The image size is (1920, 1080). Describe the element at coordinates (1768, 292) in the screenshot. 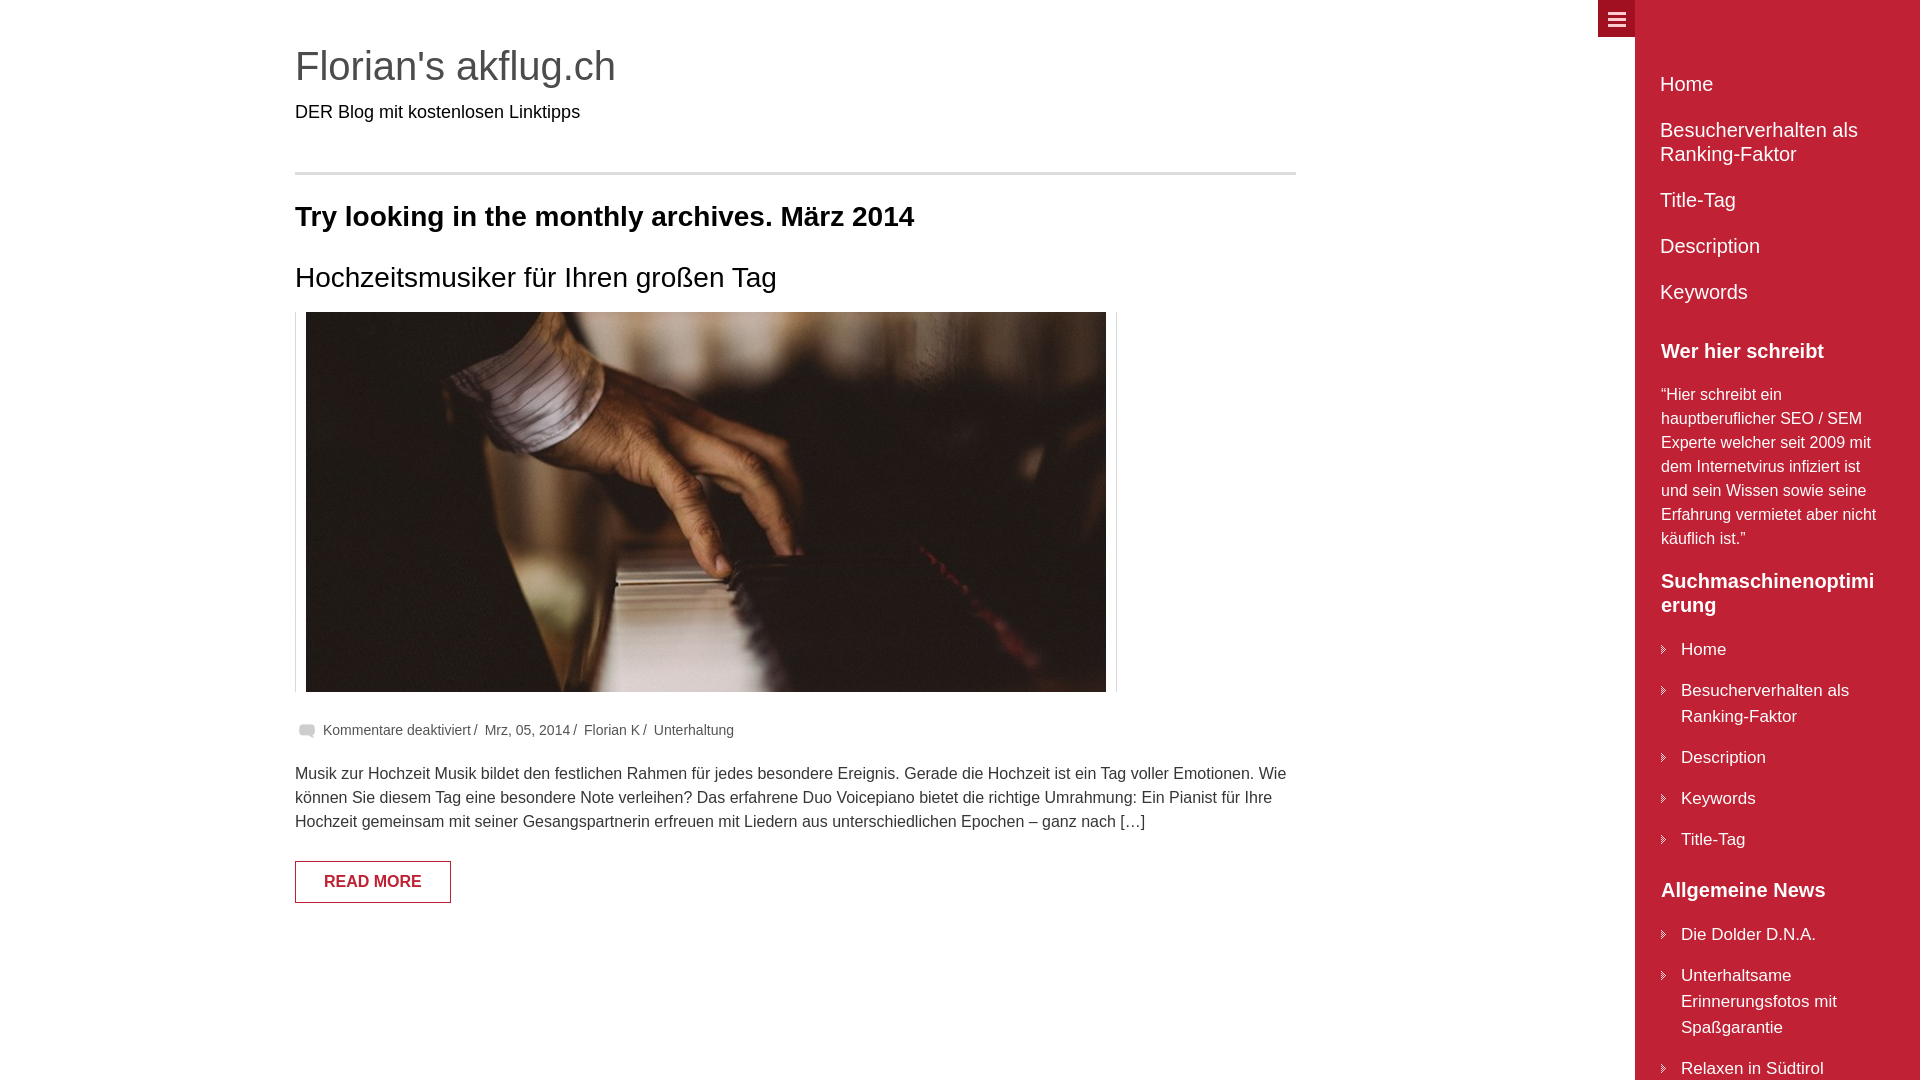

I see `Keywords` at that location.